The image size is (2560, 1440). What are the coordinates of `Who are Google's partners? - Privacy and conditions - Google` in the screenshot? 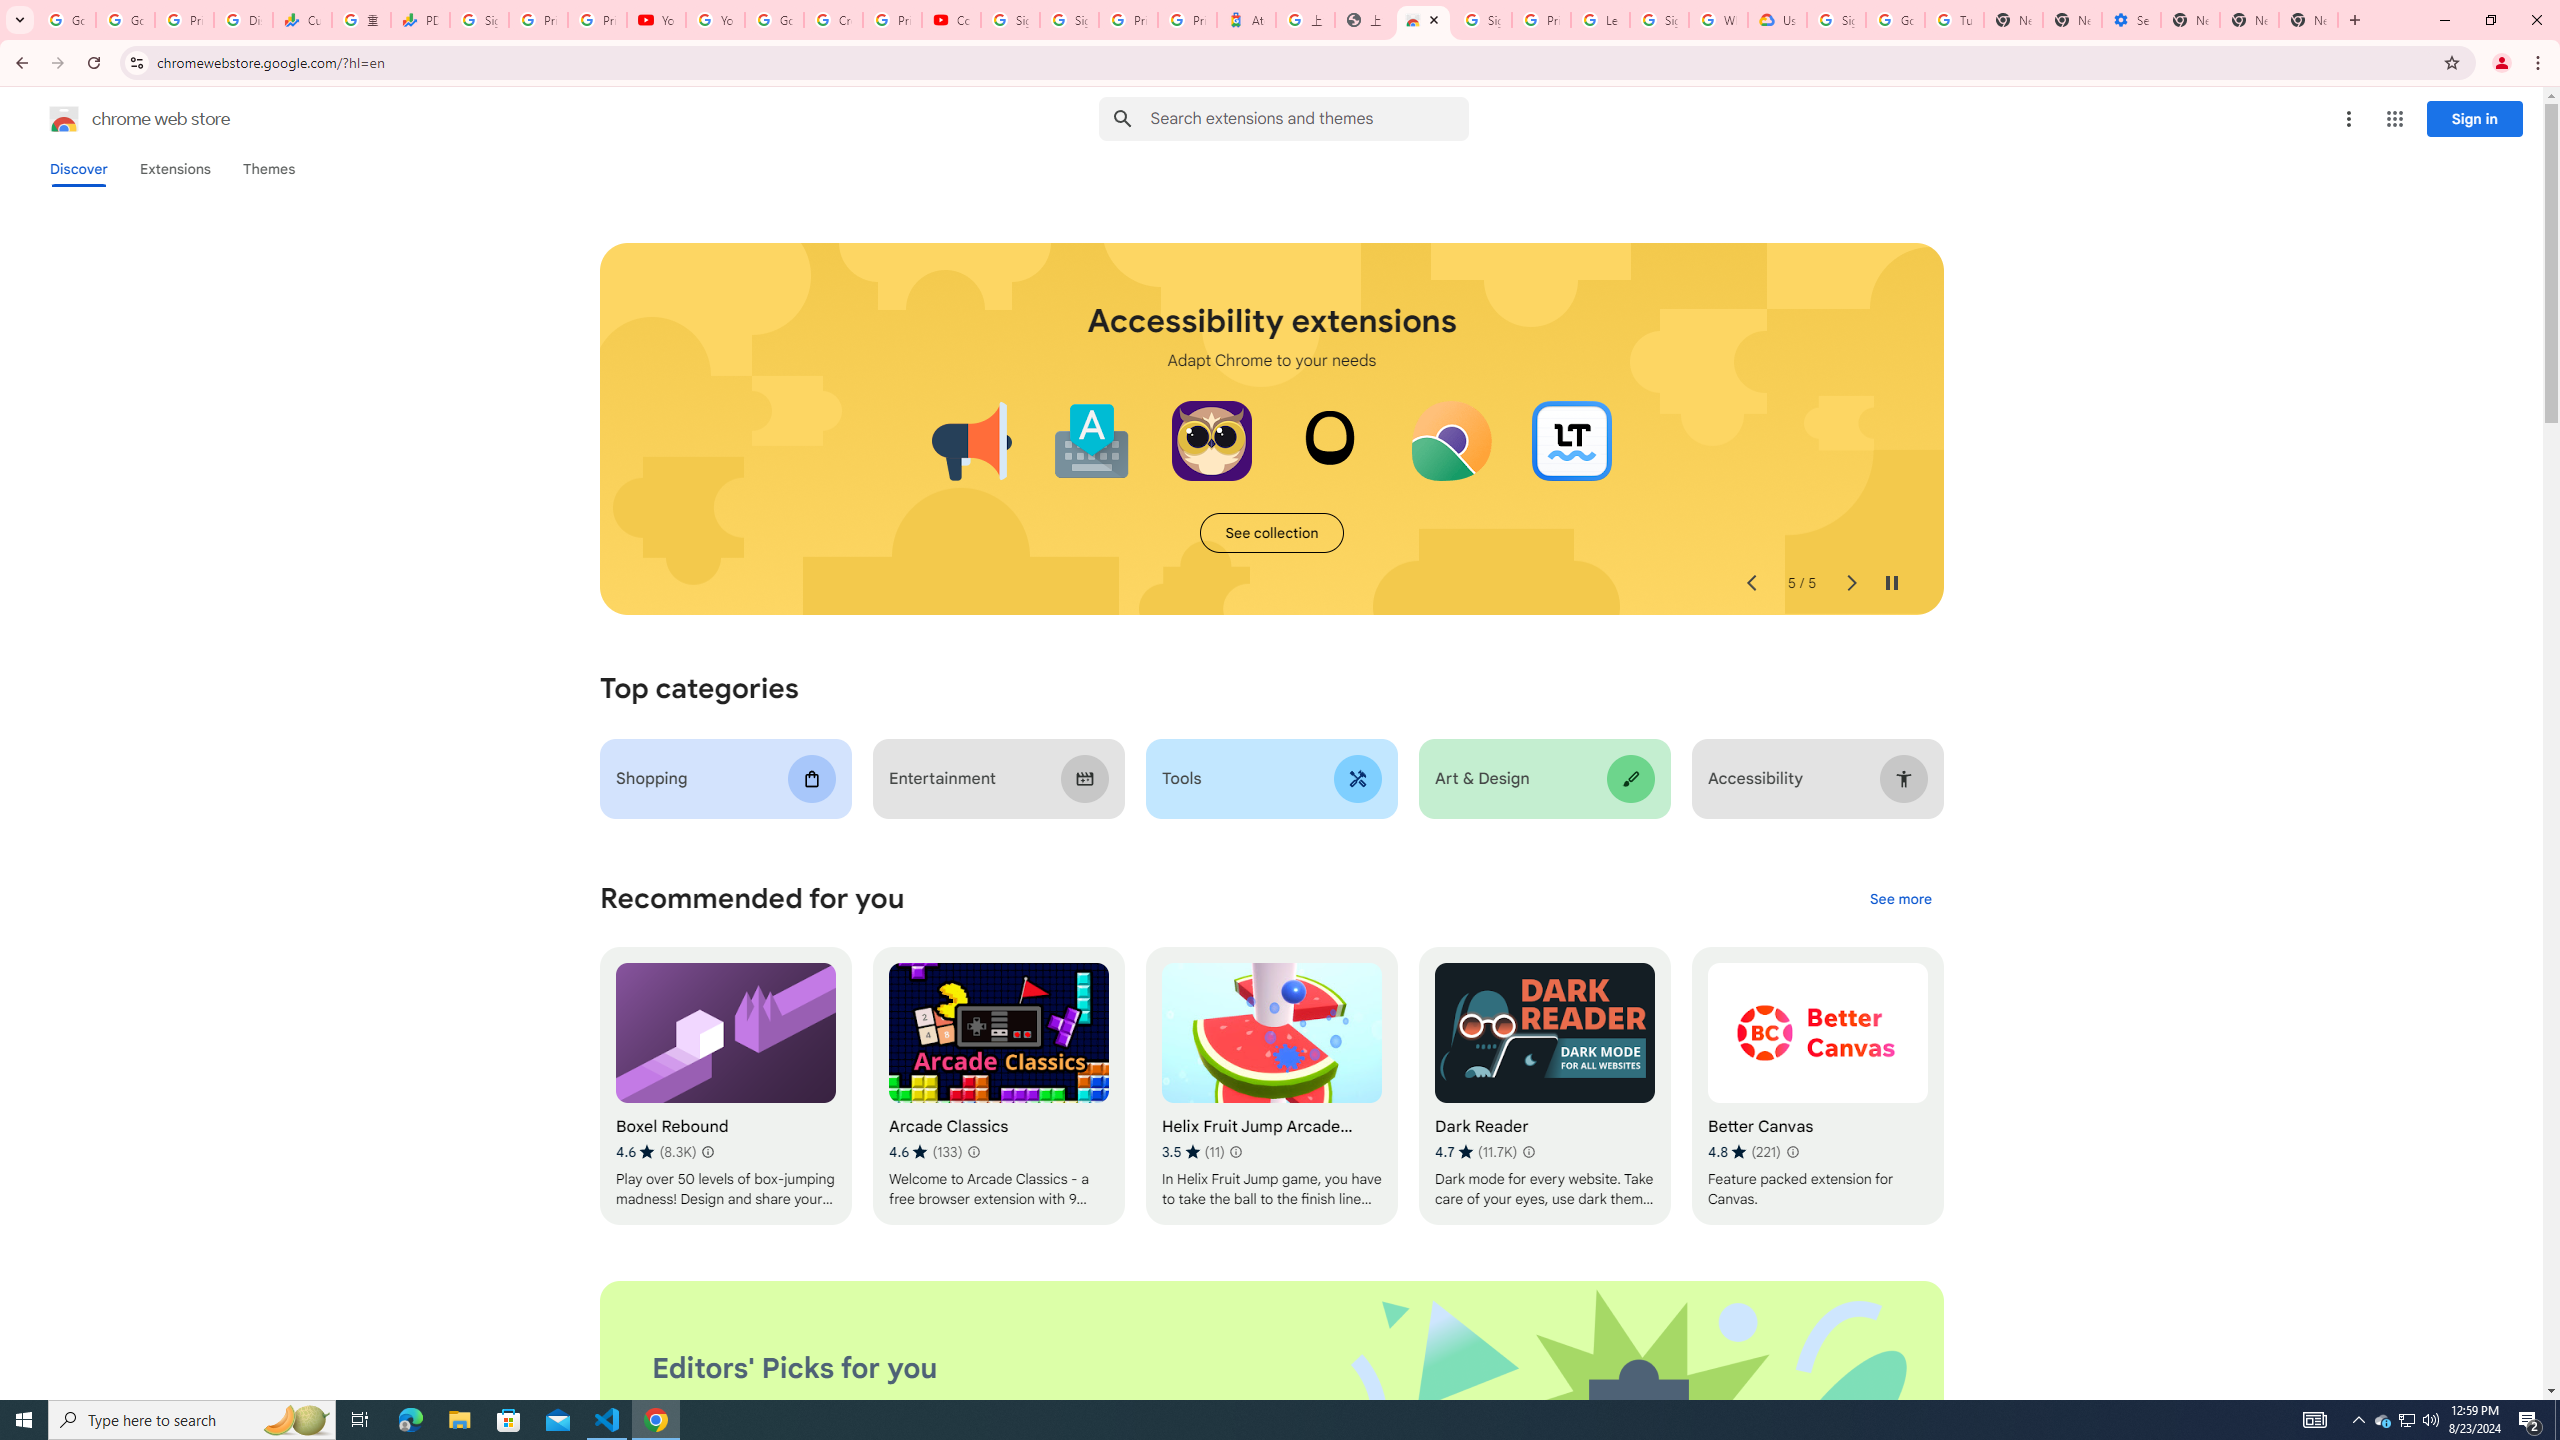 It's located at (1718, 20).